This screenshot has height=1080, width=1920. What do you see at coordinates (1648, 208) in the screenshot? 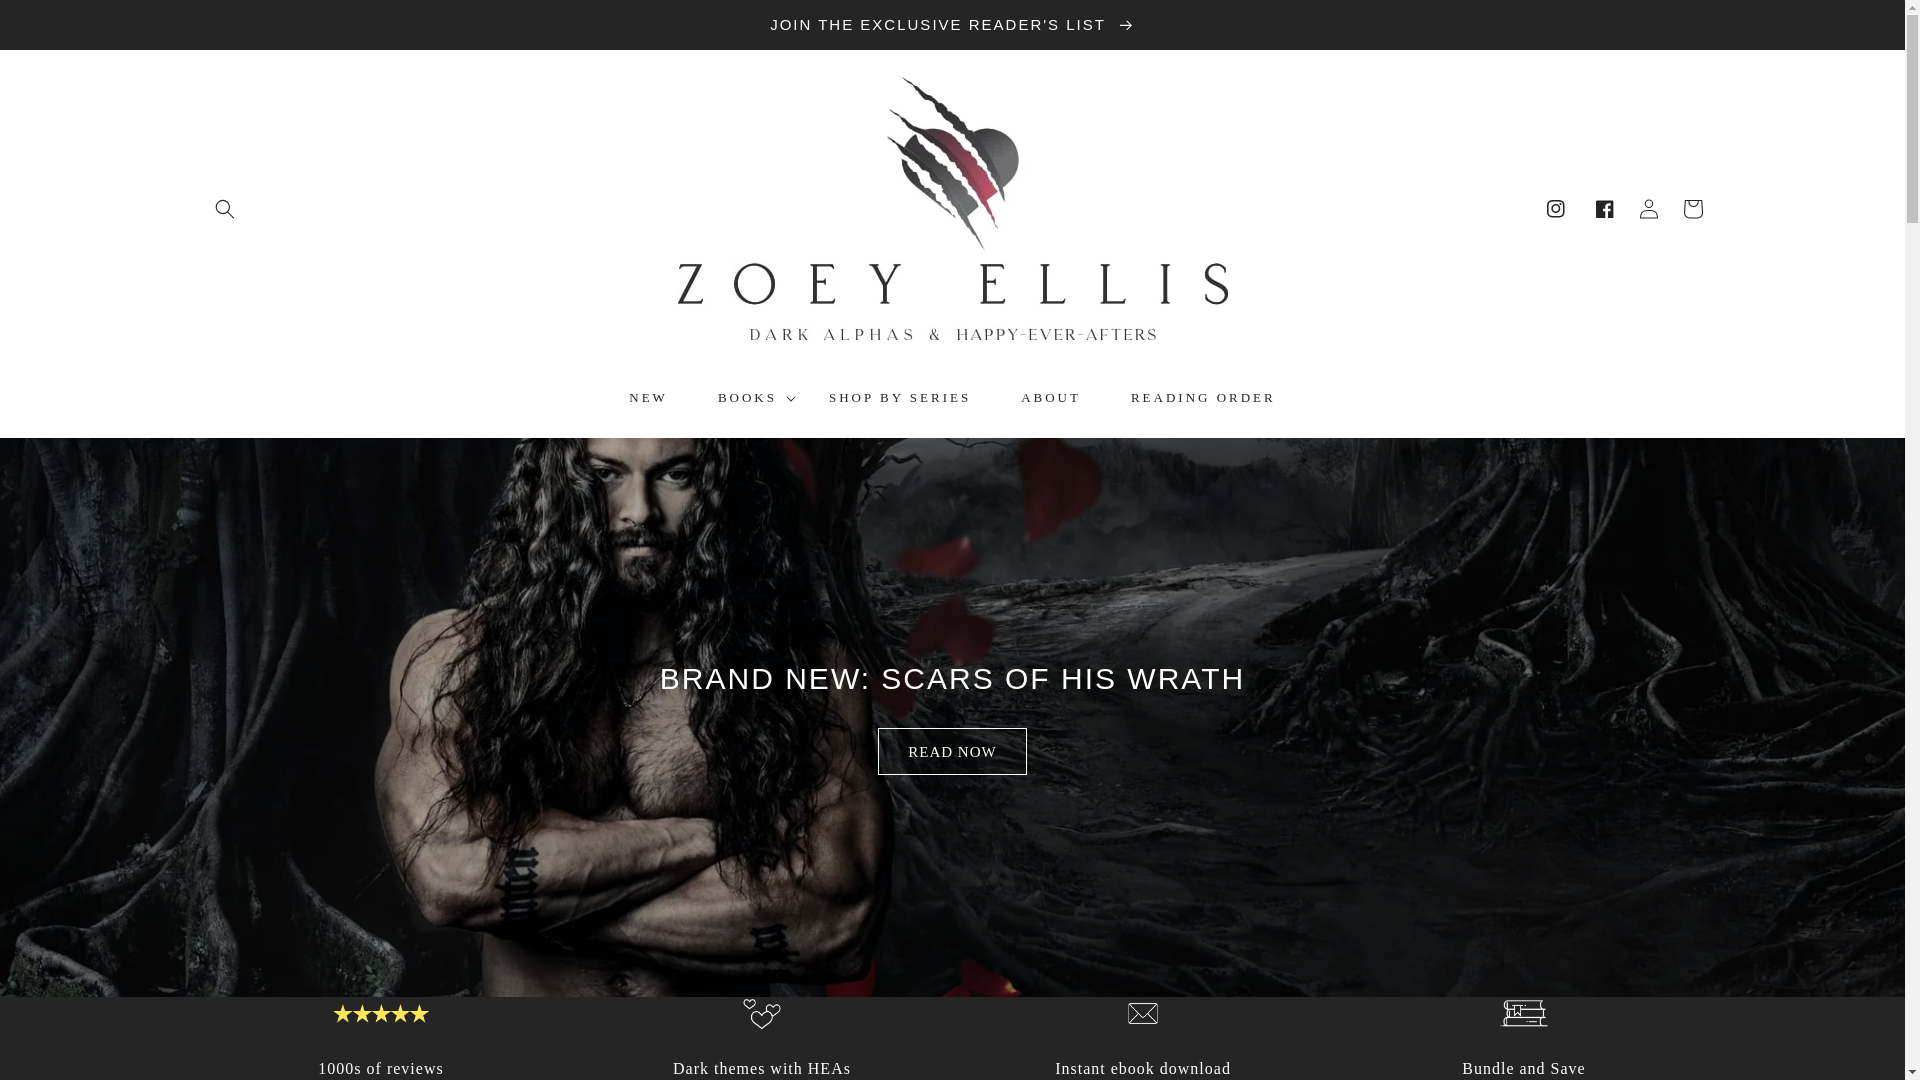
I see `Log in` at bounding box center [1648, 208].